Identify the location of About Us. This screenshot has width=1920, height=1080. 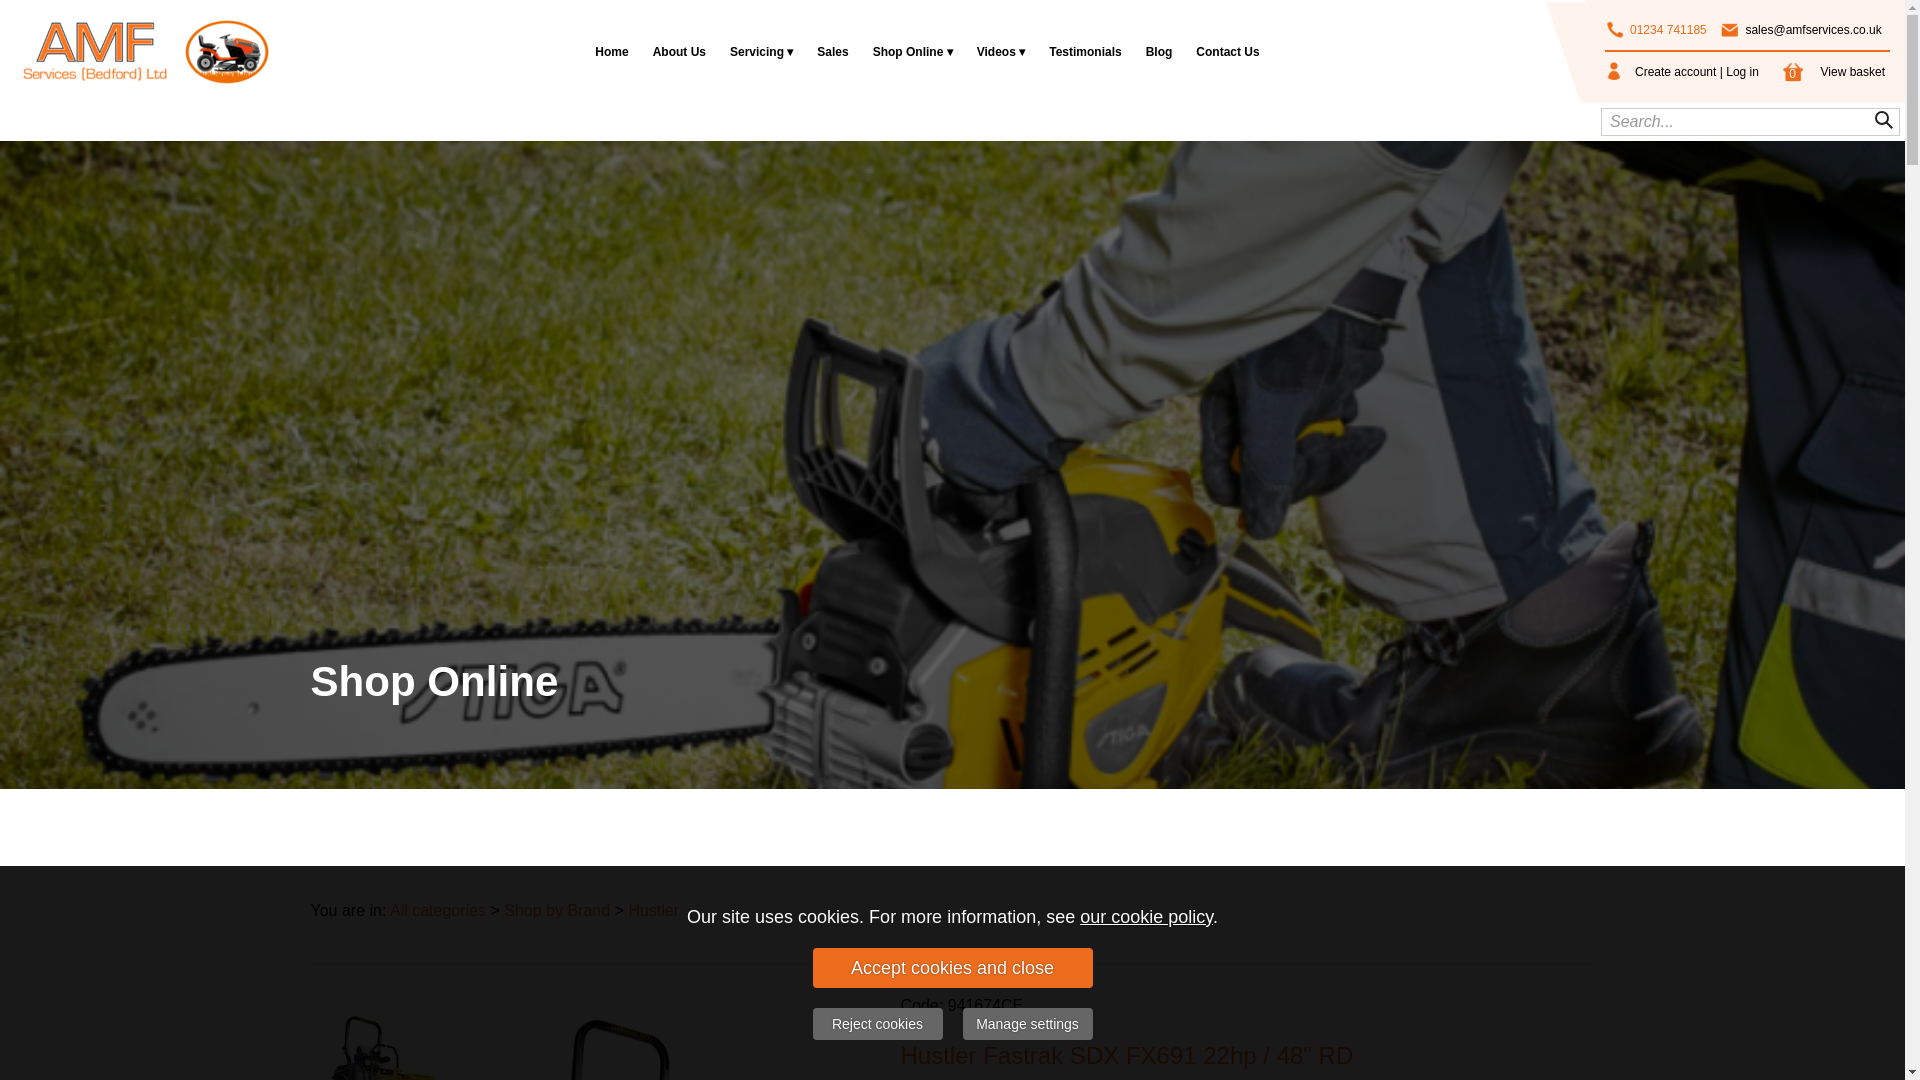
(680, 52).